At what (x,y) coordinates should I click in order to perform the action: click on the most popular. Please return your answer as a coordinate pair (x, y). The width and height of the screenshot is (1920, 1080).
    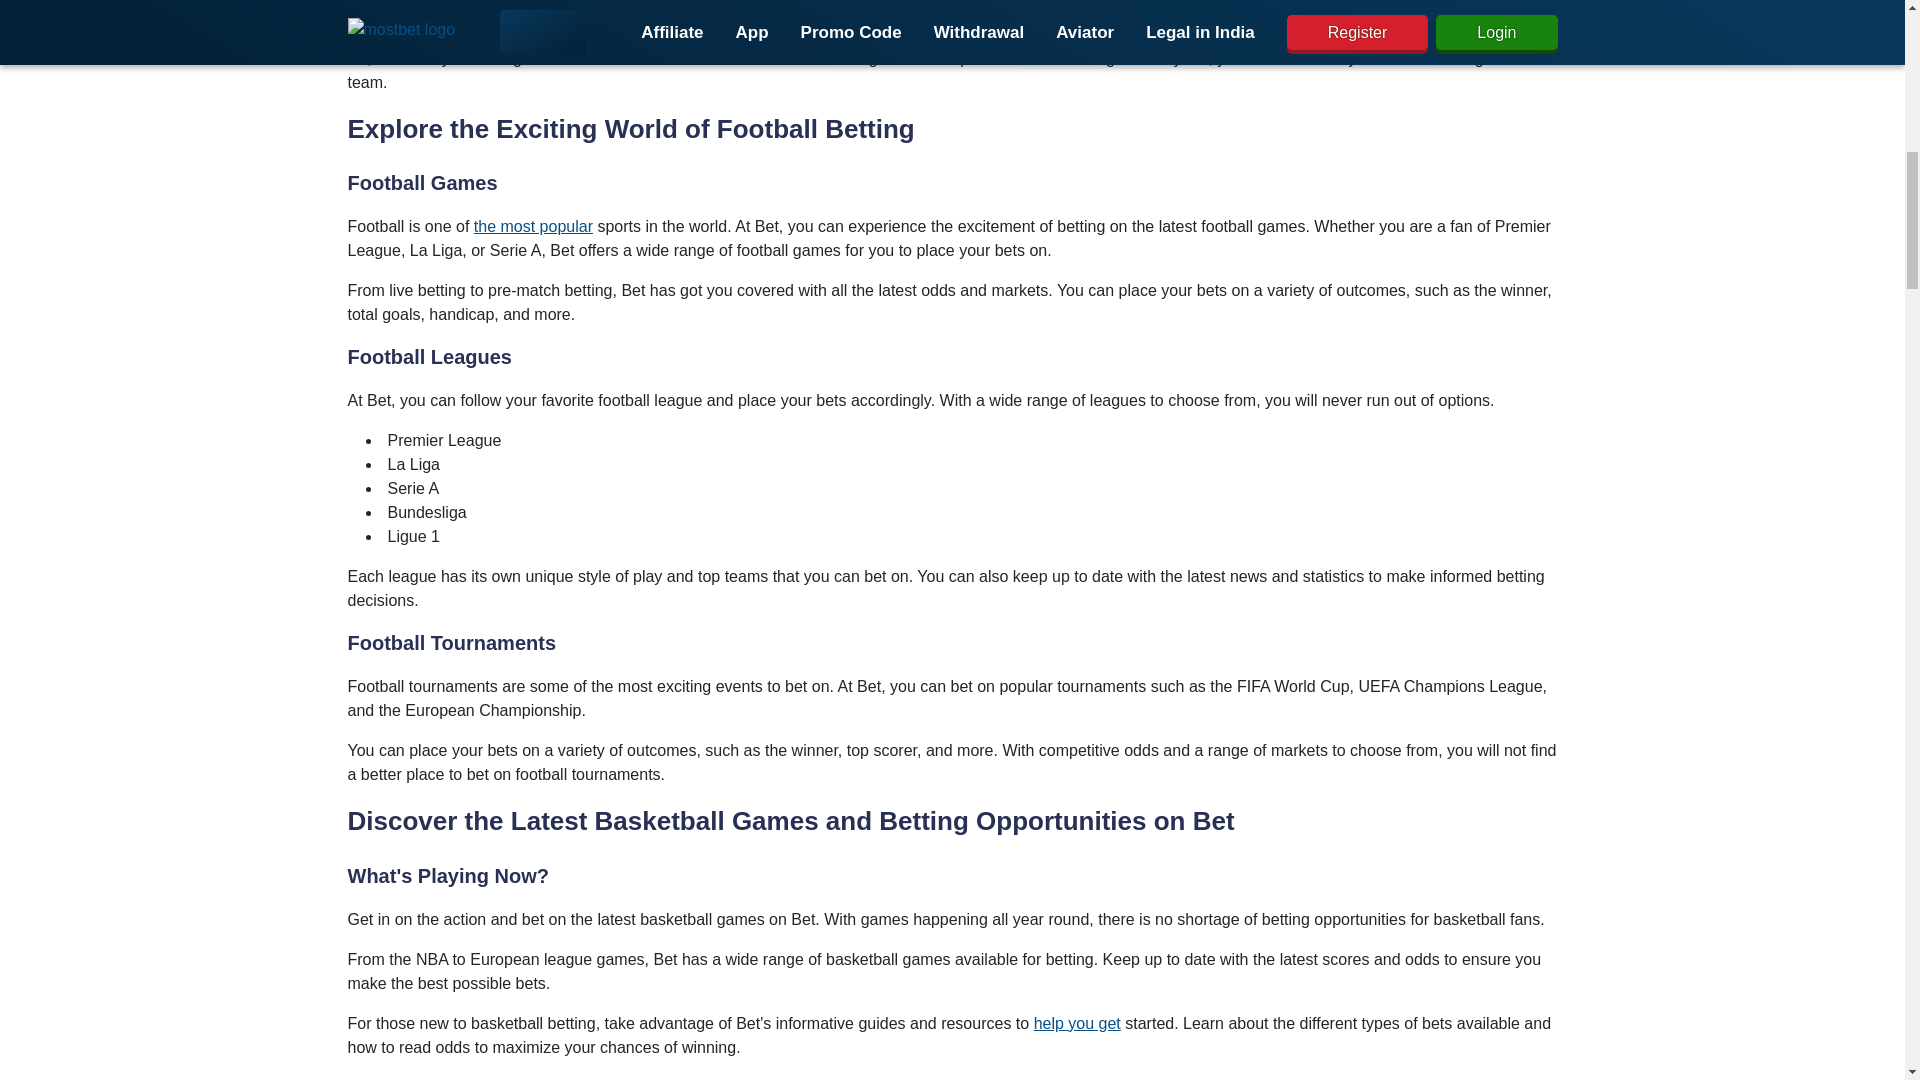
    Looking at the image, I should click on (534, 226).